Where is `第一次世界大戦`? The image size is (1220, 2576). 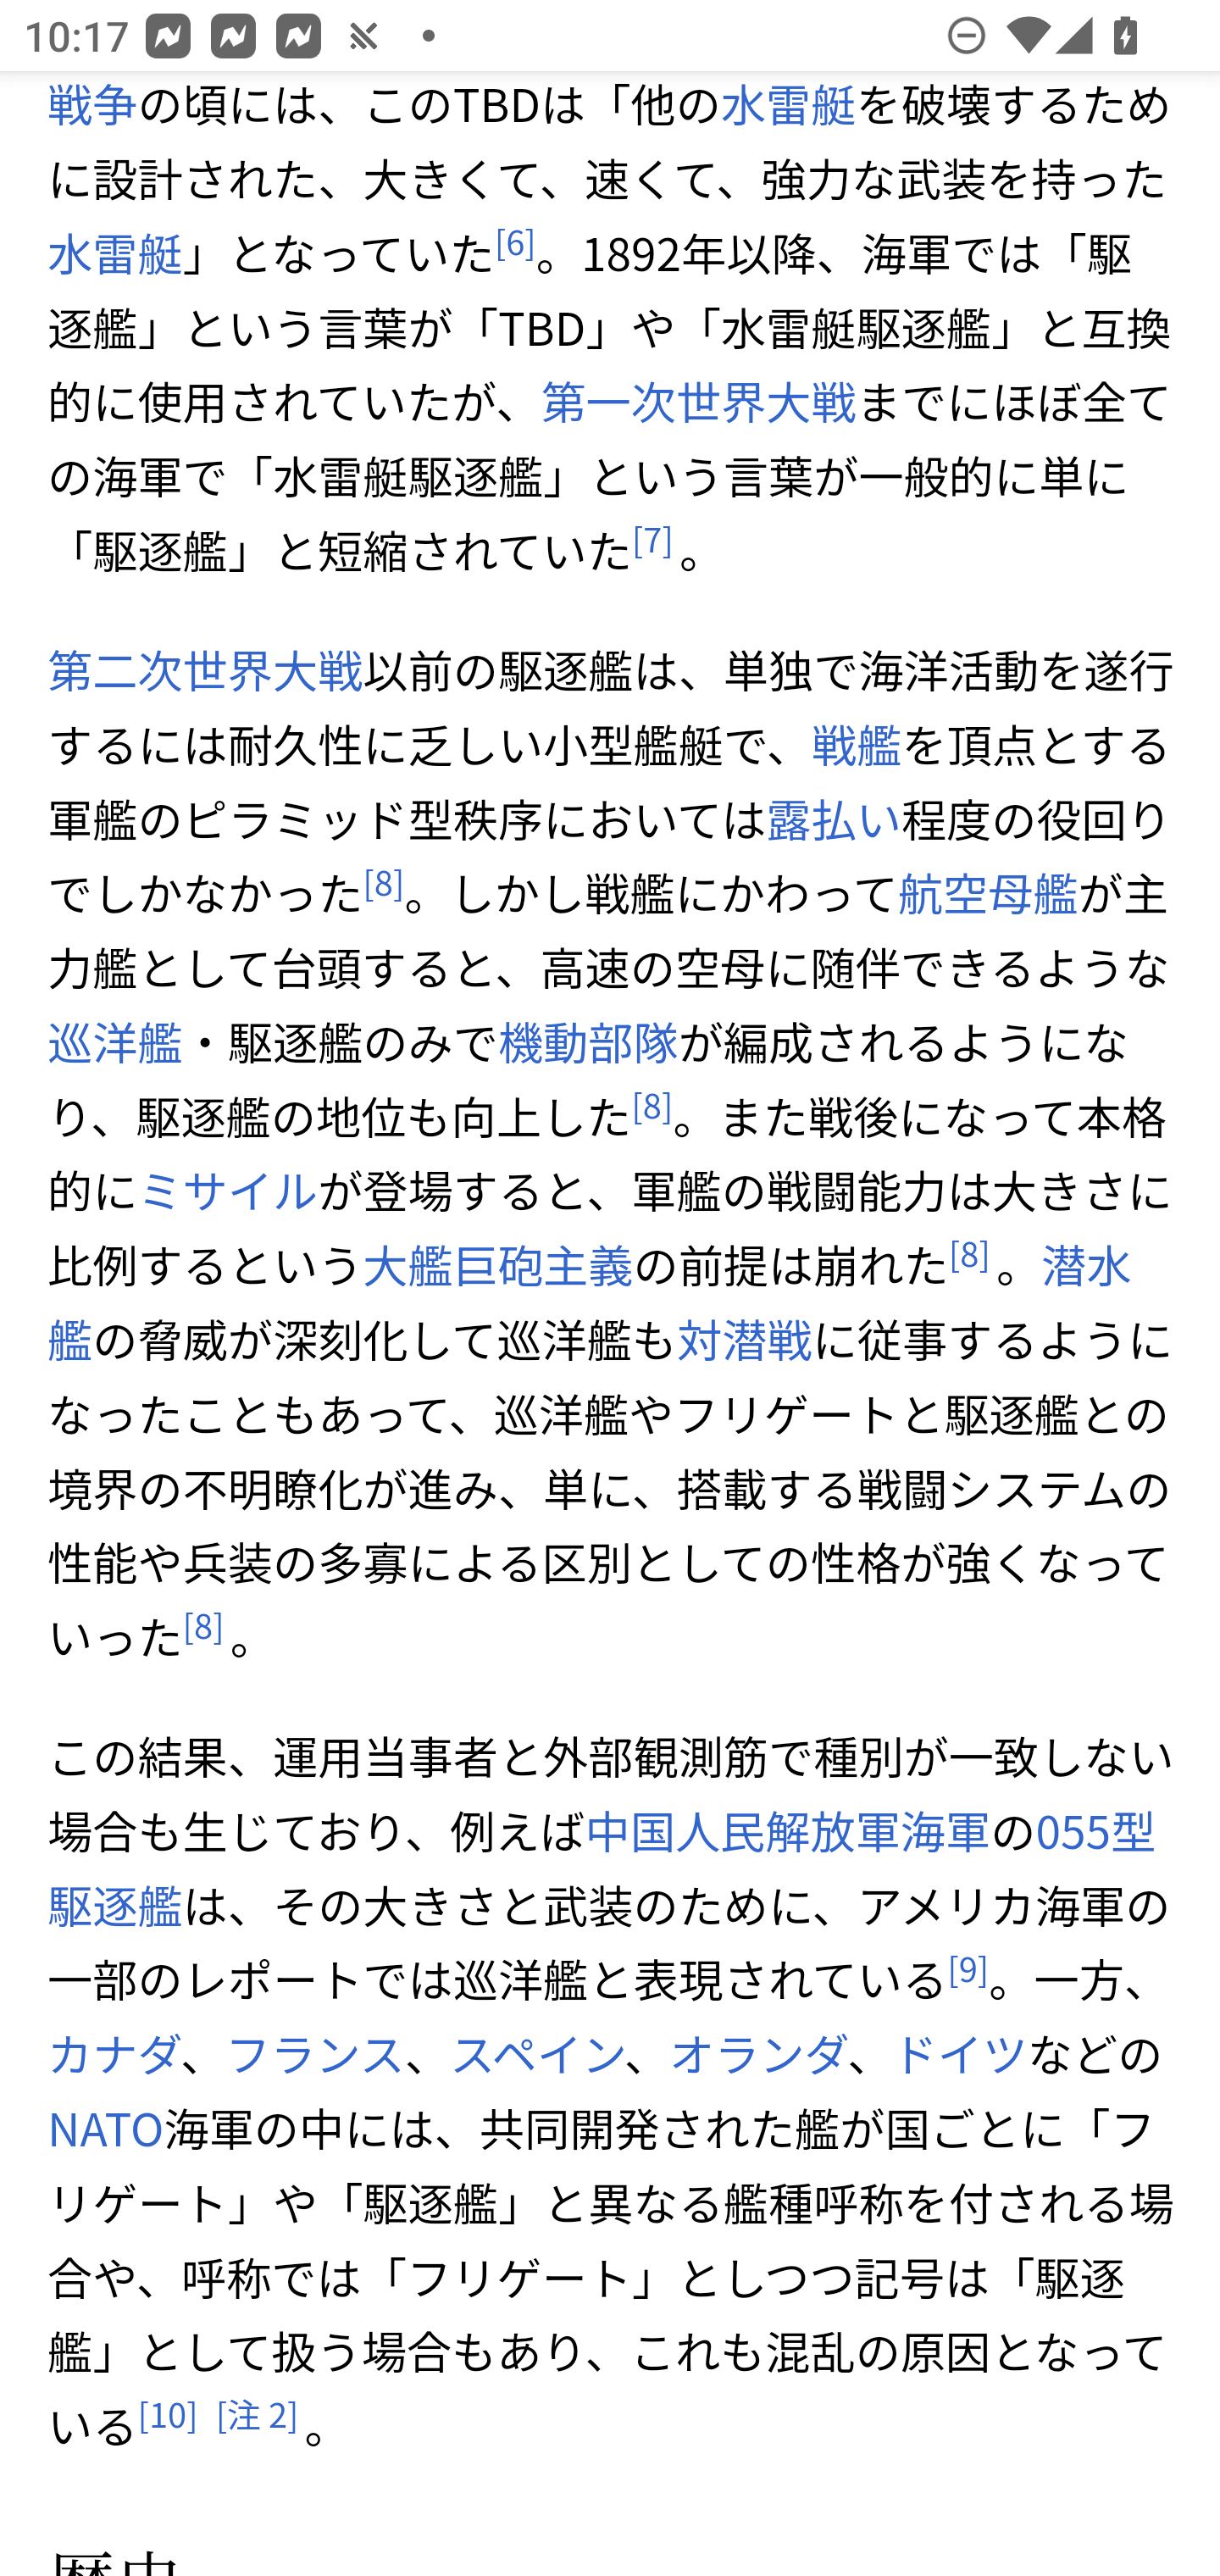
第一次世界大戦 is located at coordinates (697, 402).